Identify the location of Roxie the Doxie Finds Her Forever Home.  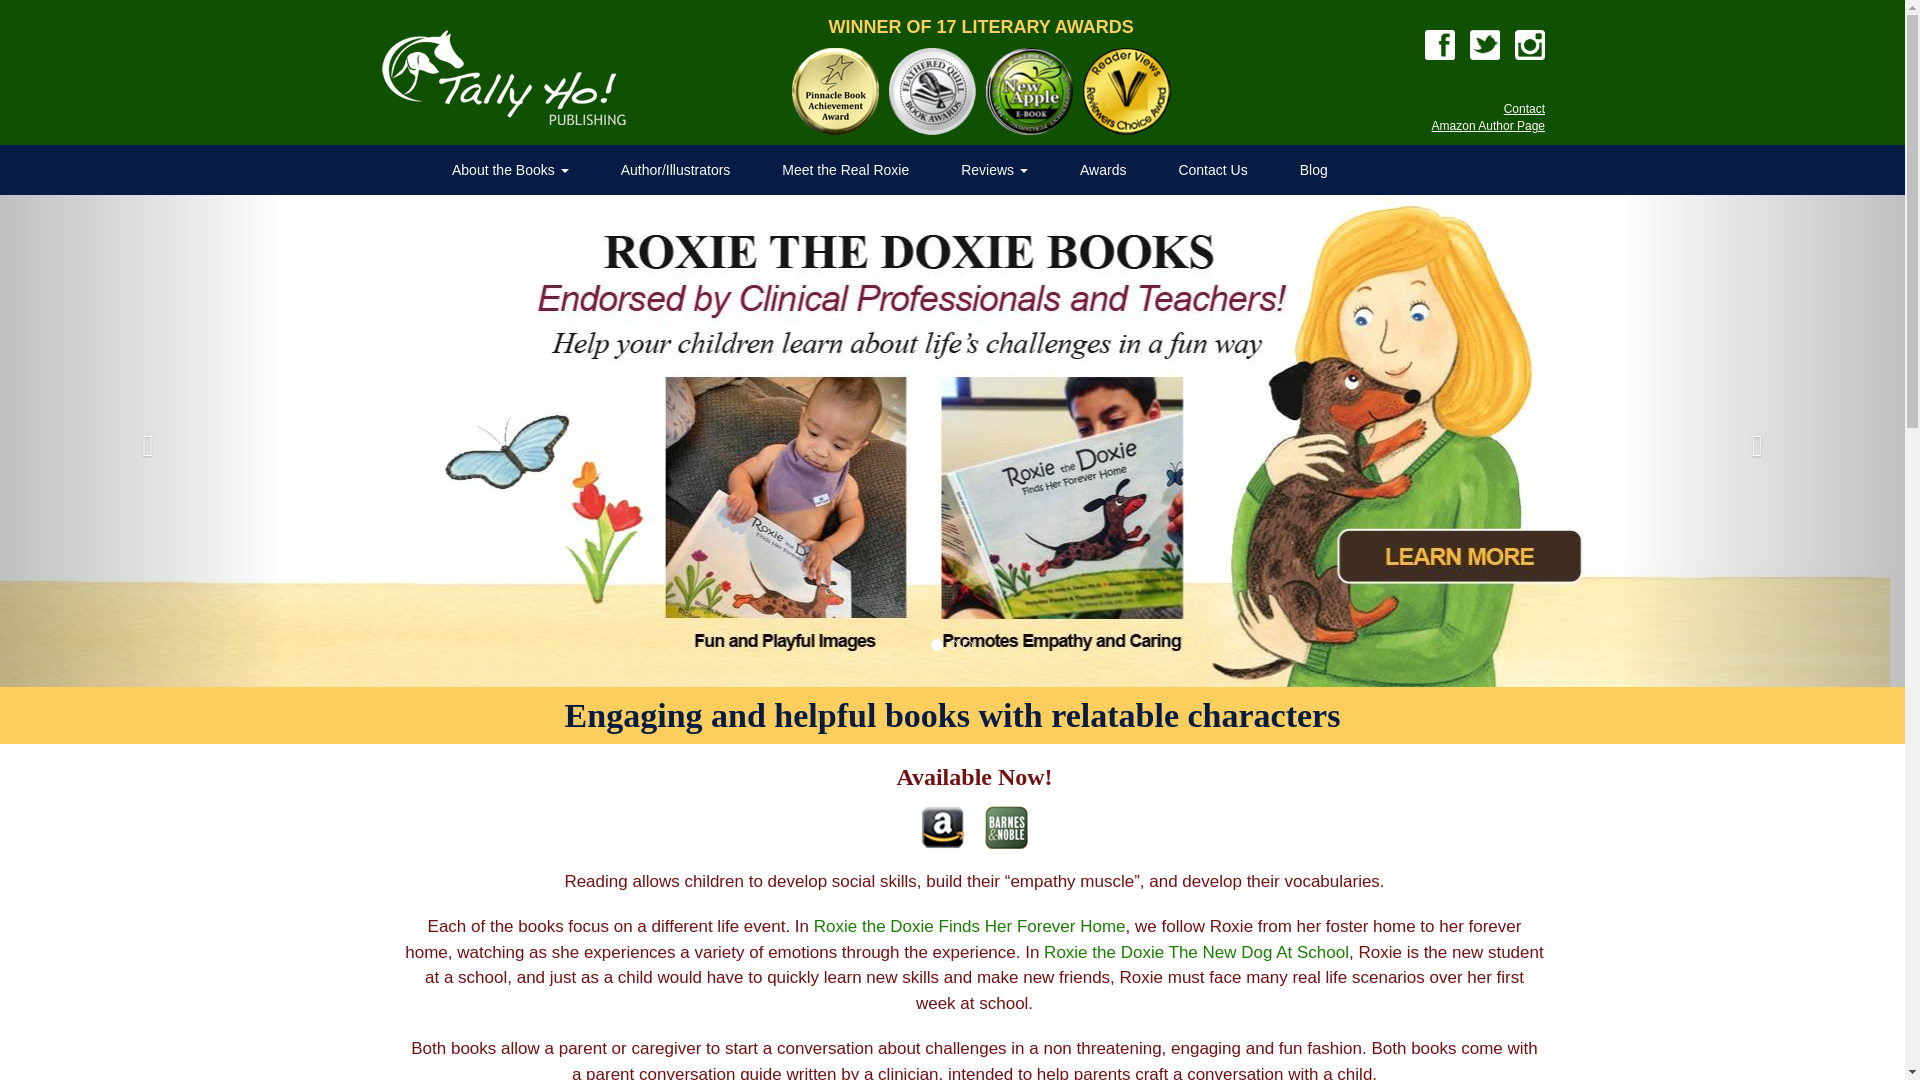
(970, 926).